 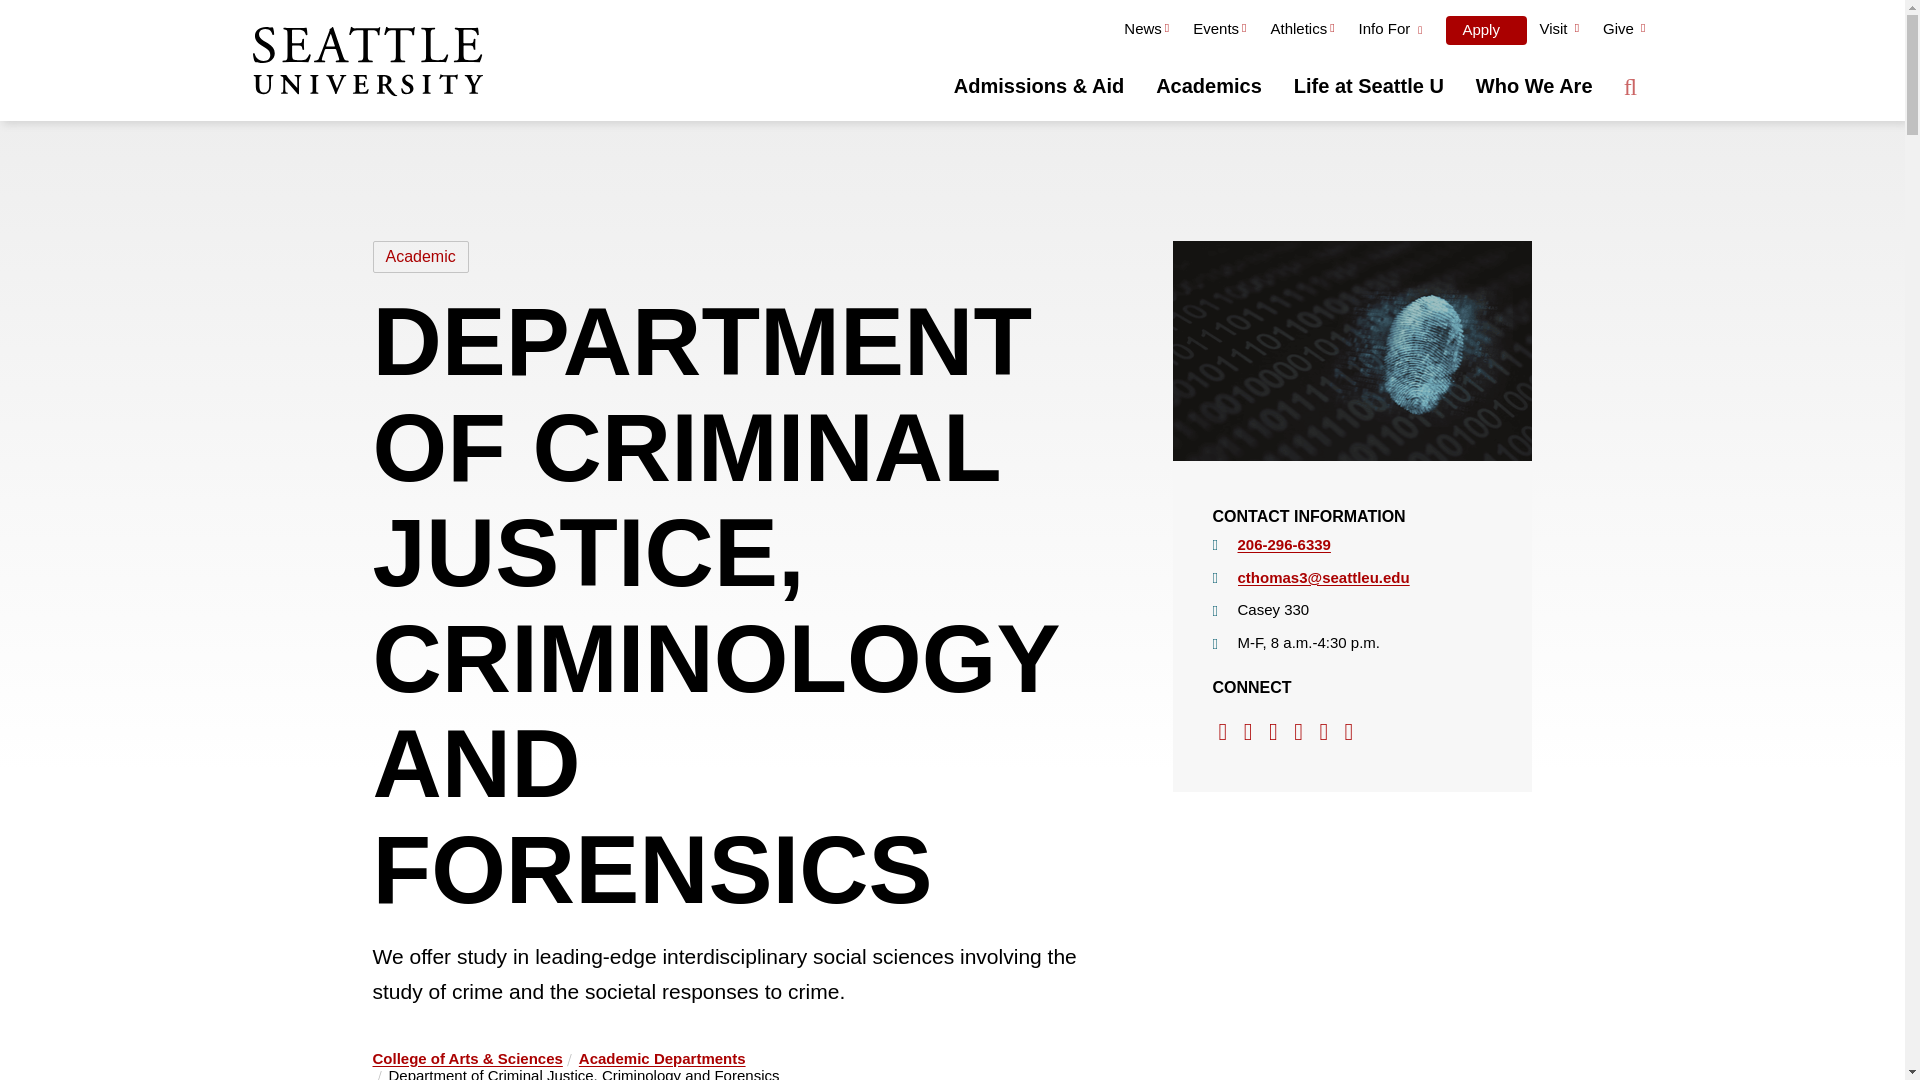 I want to click on Apply, so click(x=1486, y=30).